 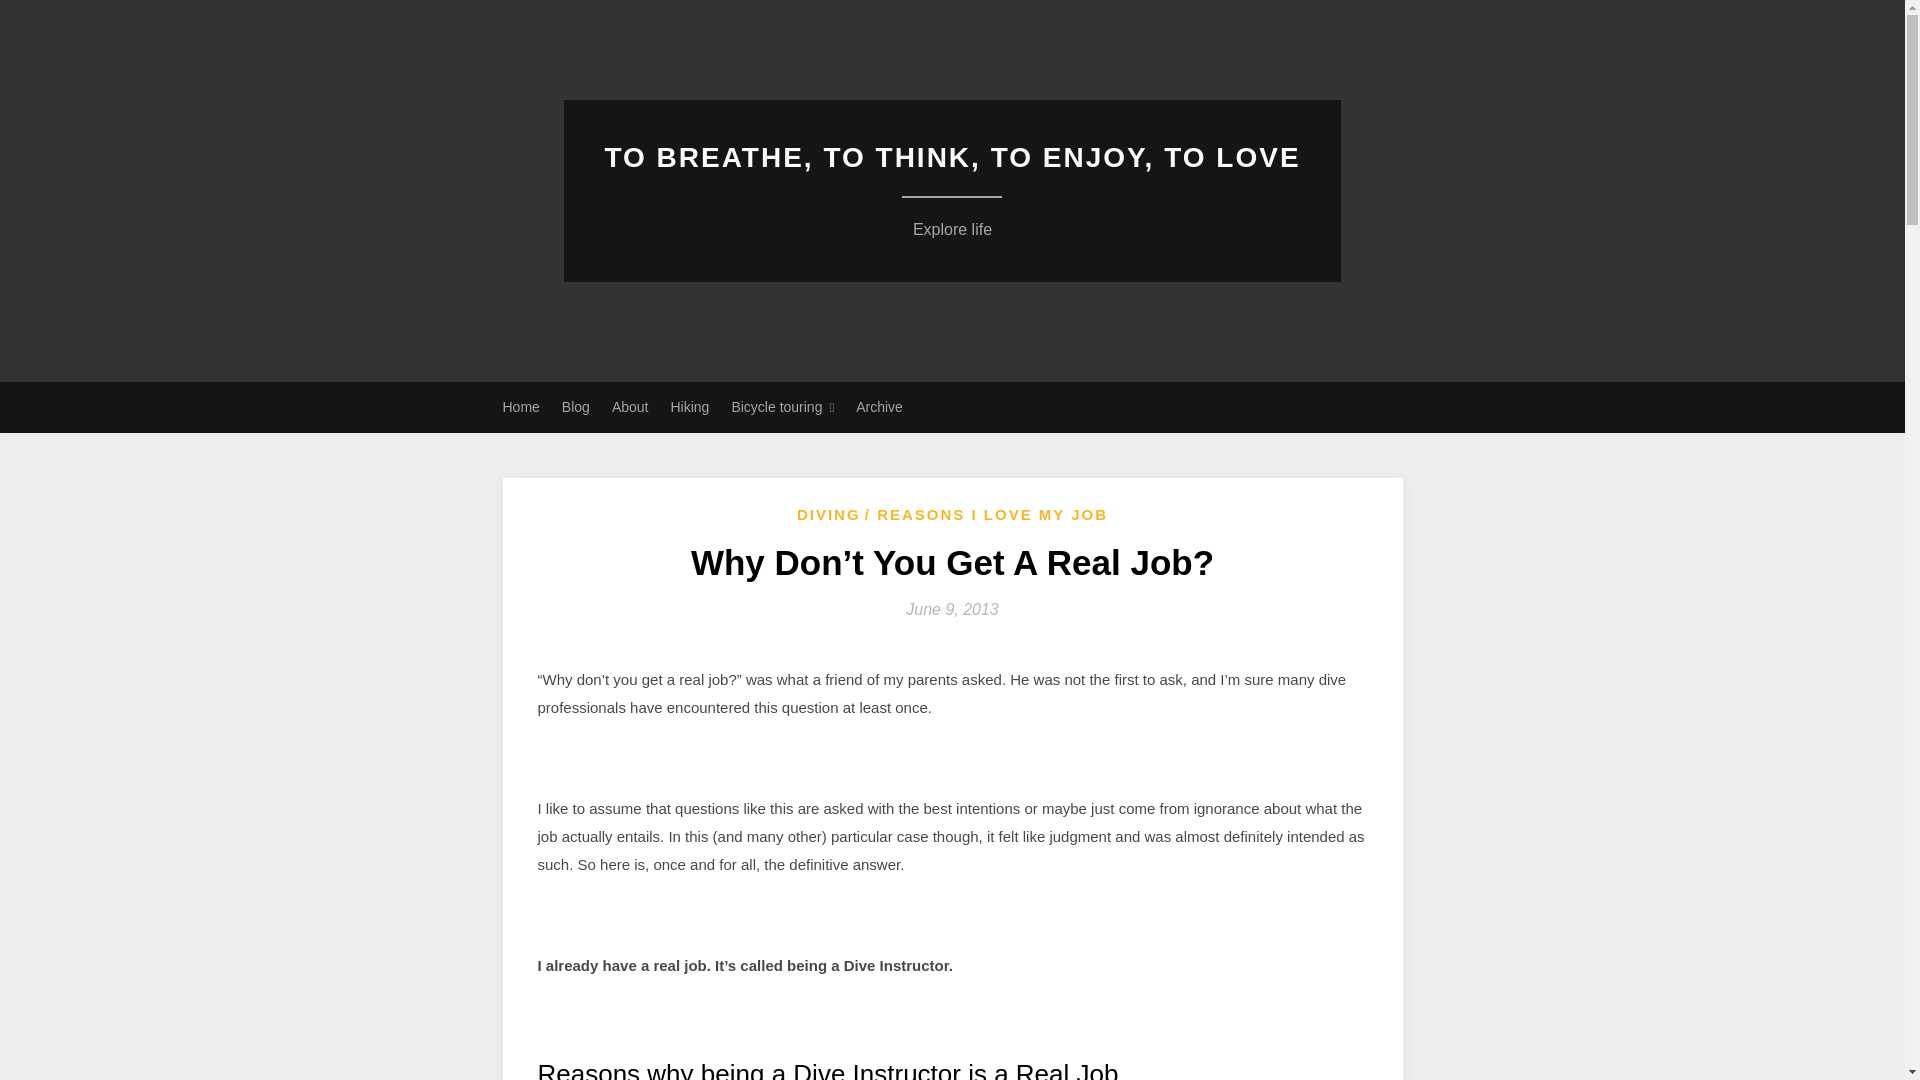 What do you see at coordinates (782, 408) in the screenshot?
I see `Bicycle touring` at bounding box center [782, 408].